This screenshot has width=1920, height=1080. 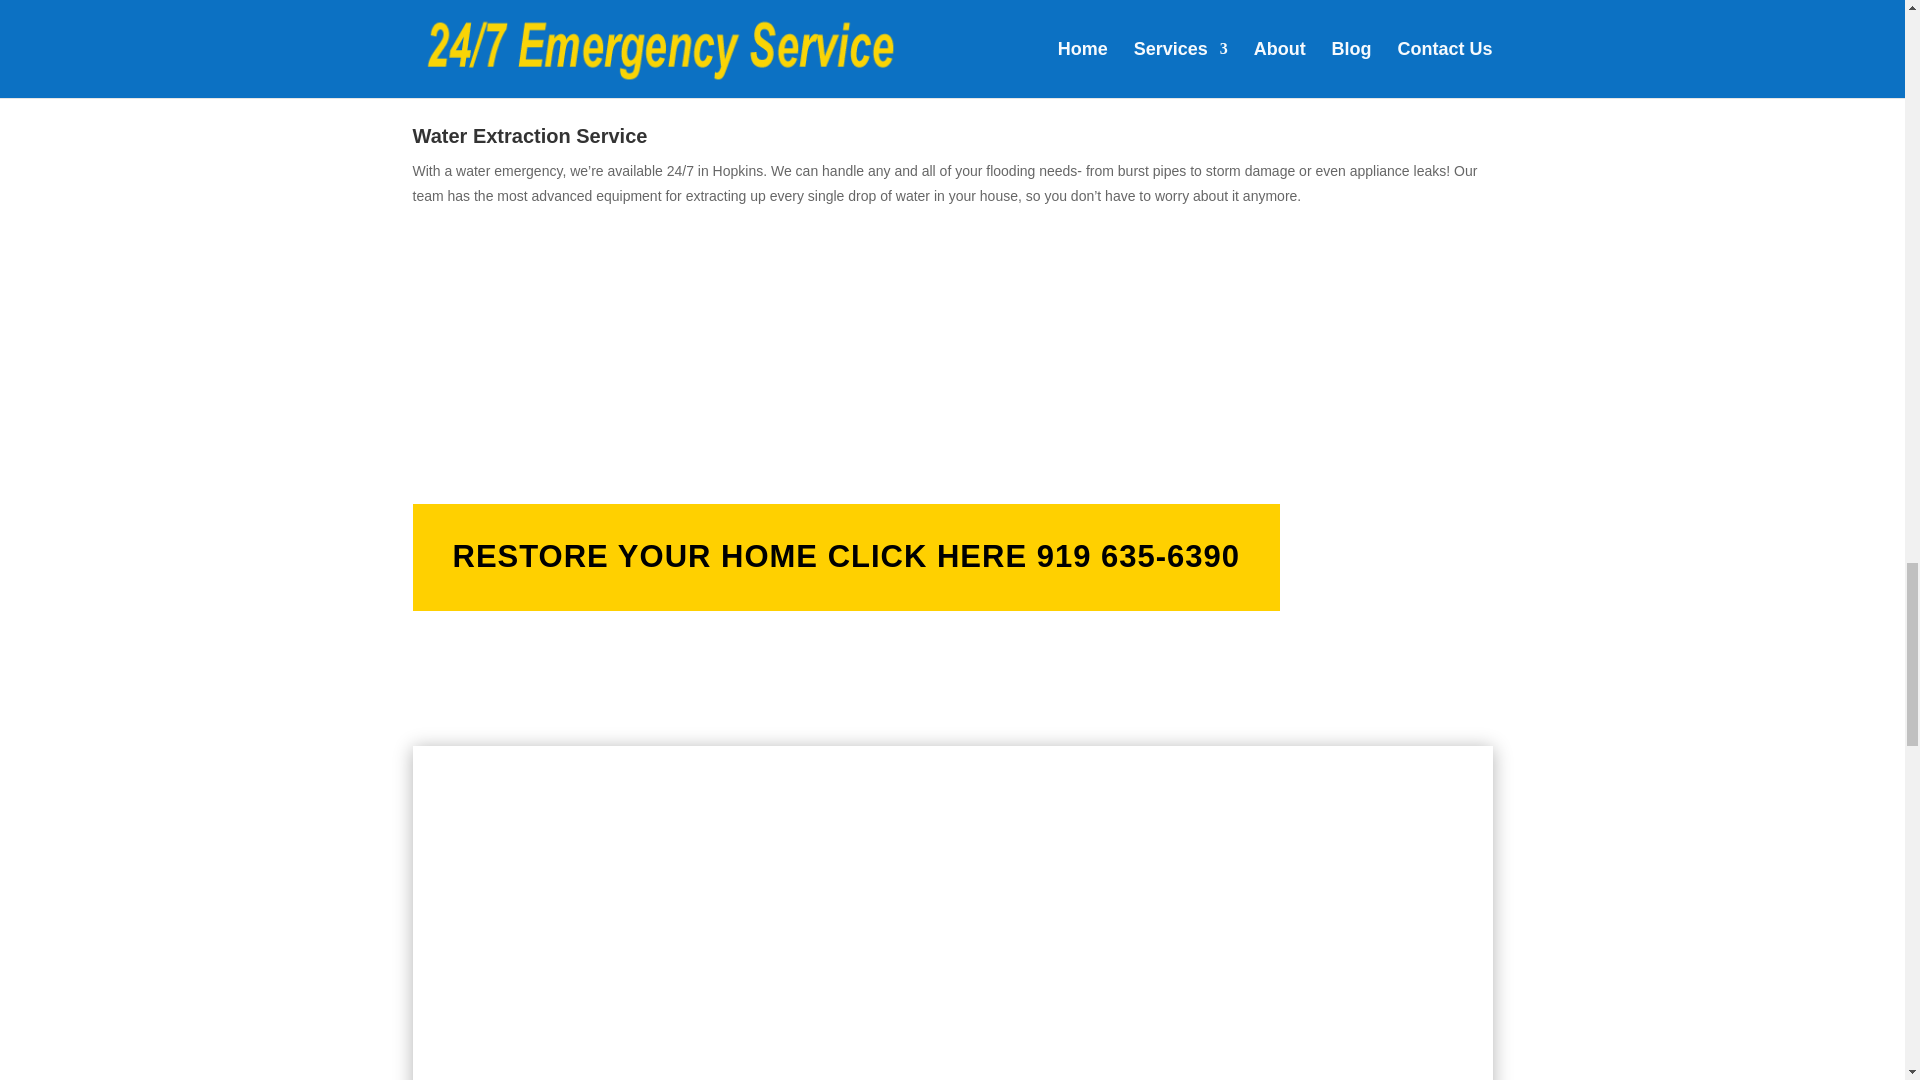 I want to click on RESTORE YOUR HOME CLICK HERE 919 635-6390, so click(x=846, y=558).